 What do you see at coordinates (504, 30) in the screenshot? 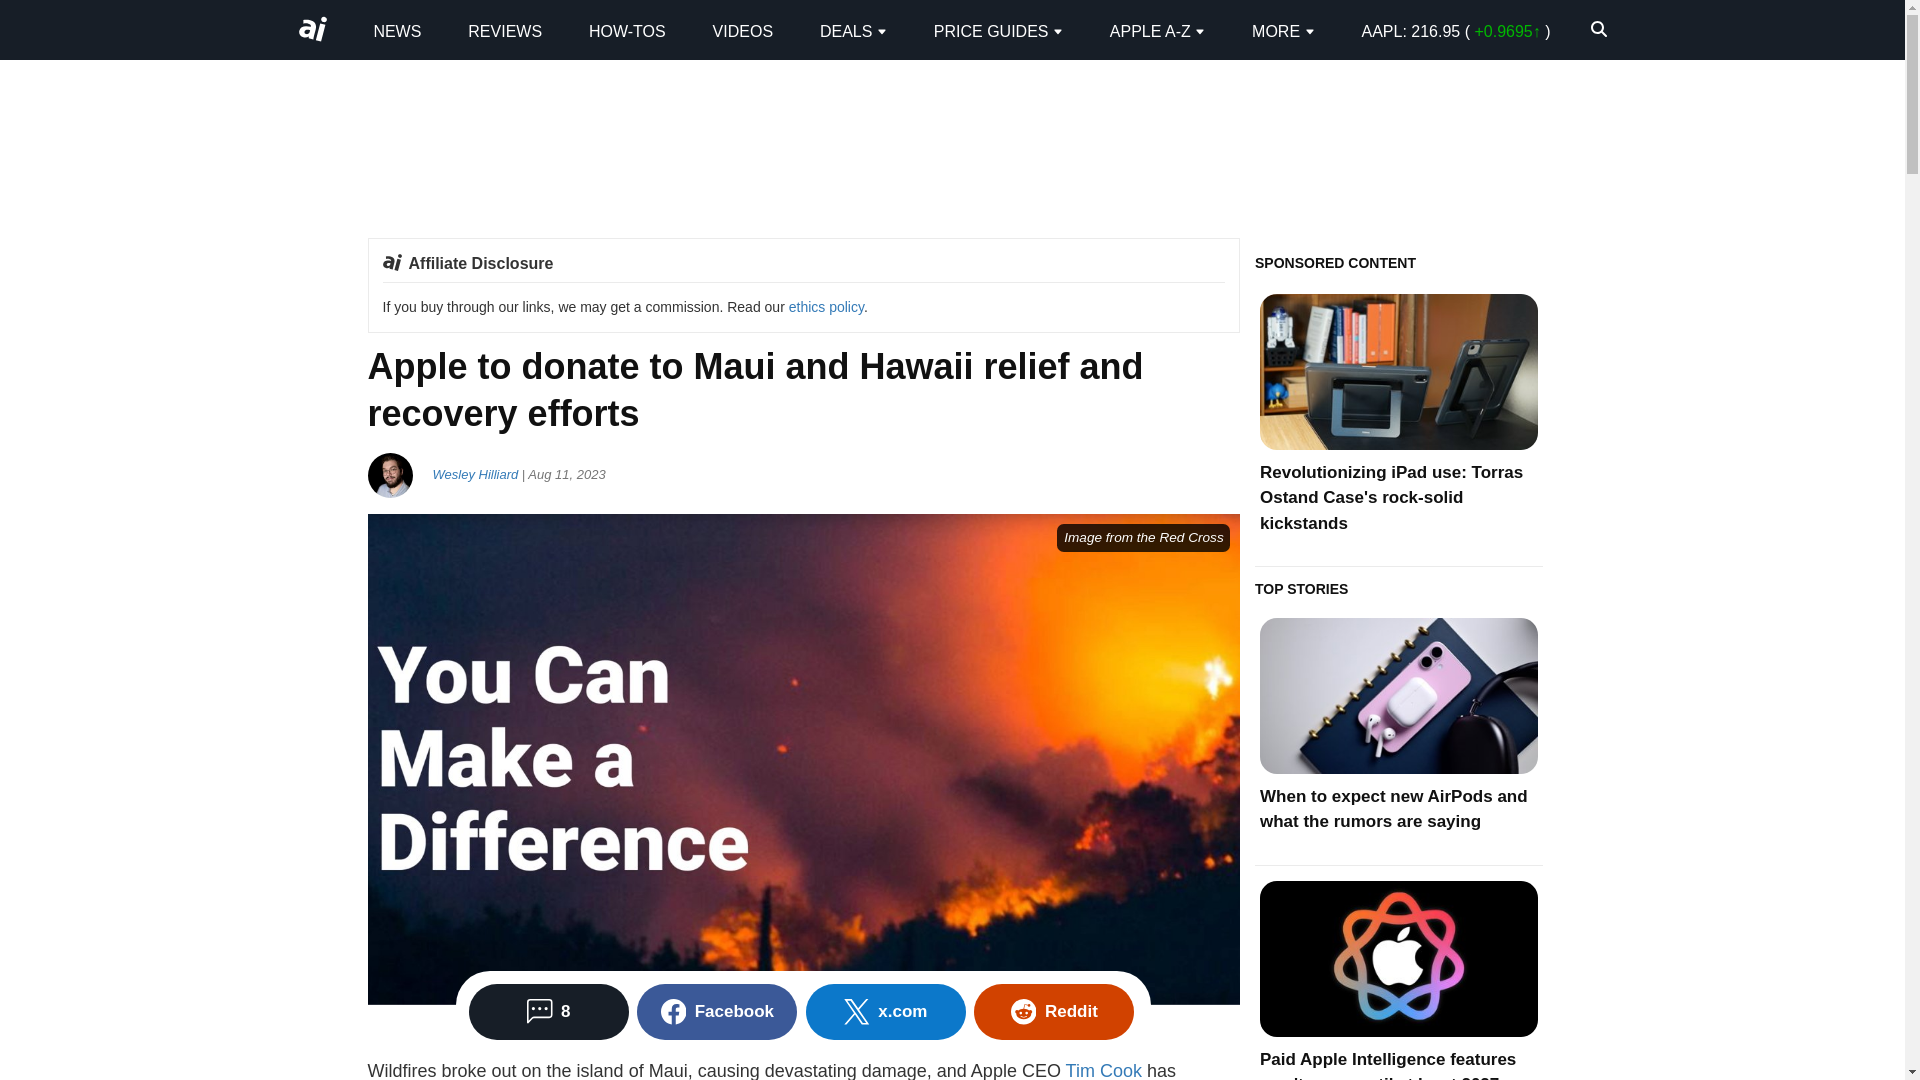
I see `REVIEWS` at bounding box center [504, 30].